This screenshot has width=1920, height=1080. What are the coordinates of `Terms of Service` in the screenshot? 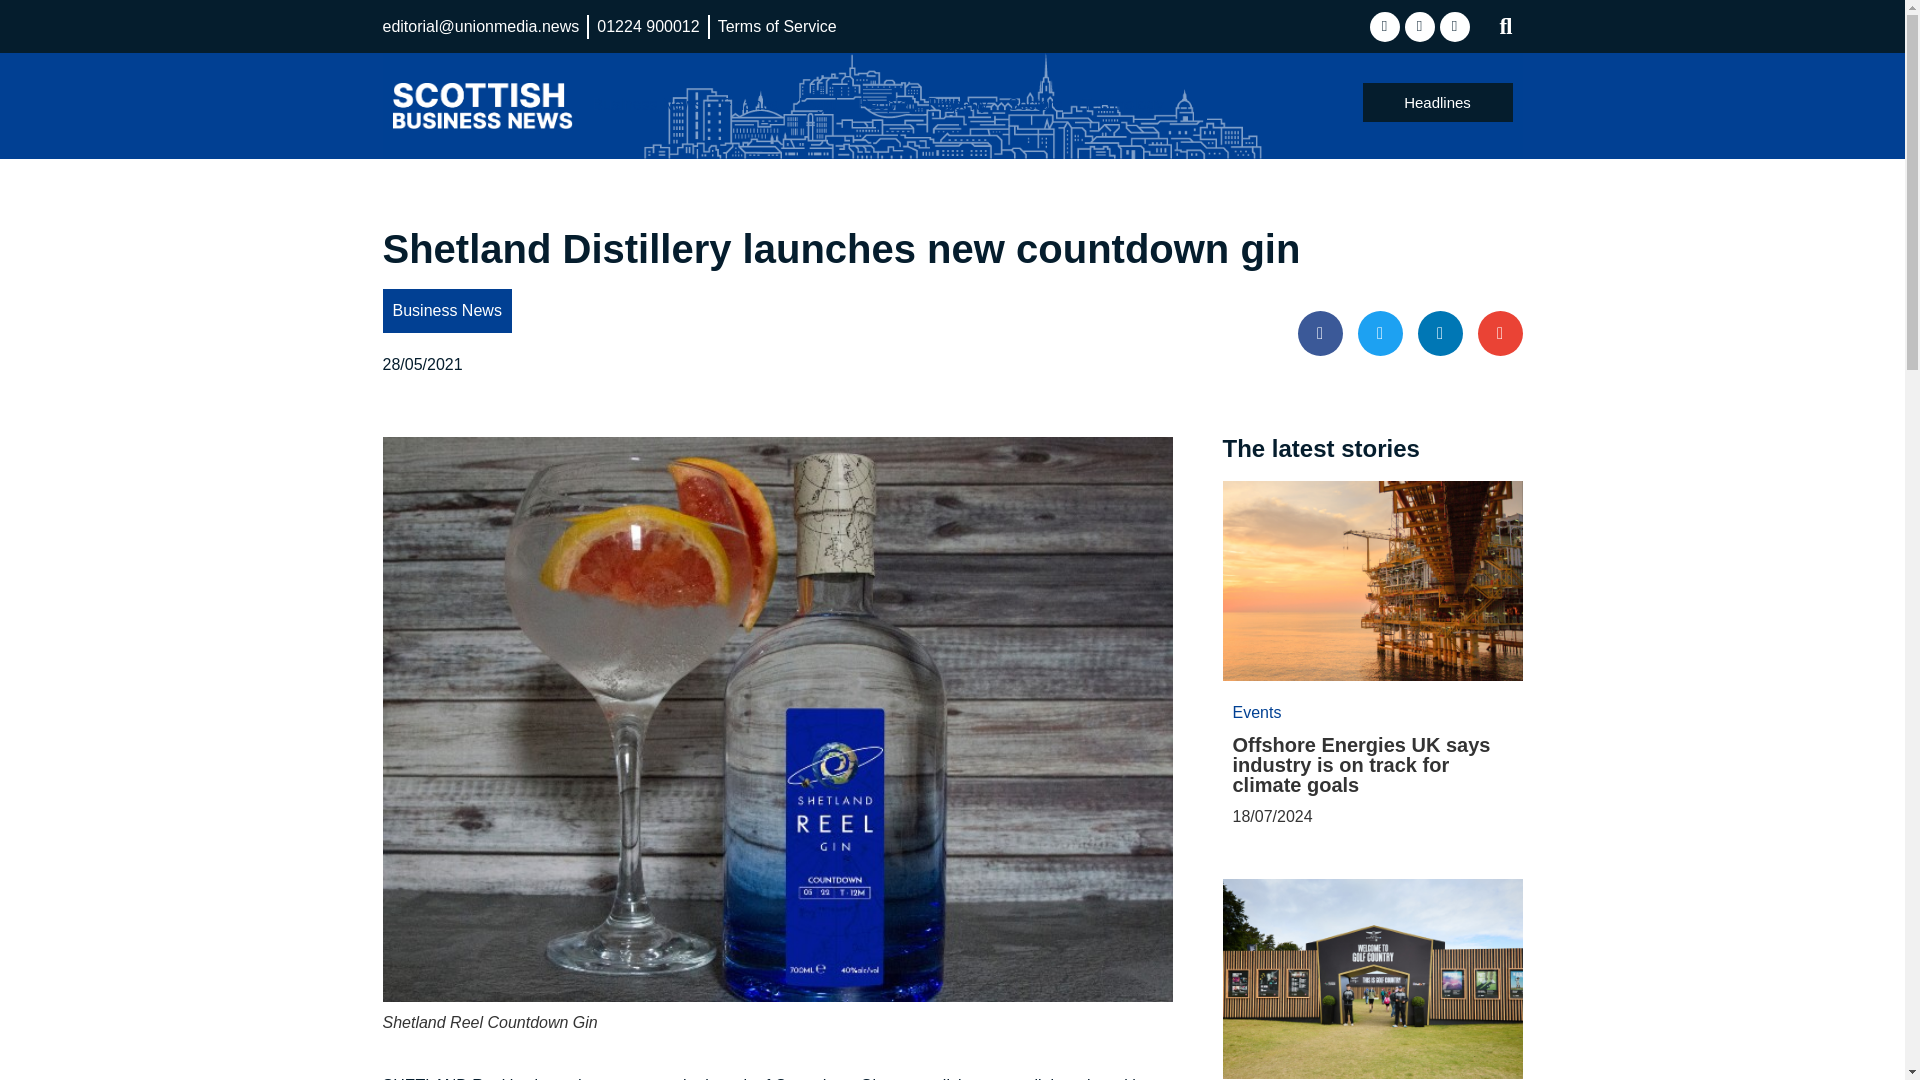 It's located at (778, 26).